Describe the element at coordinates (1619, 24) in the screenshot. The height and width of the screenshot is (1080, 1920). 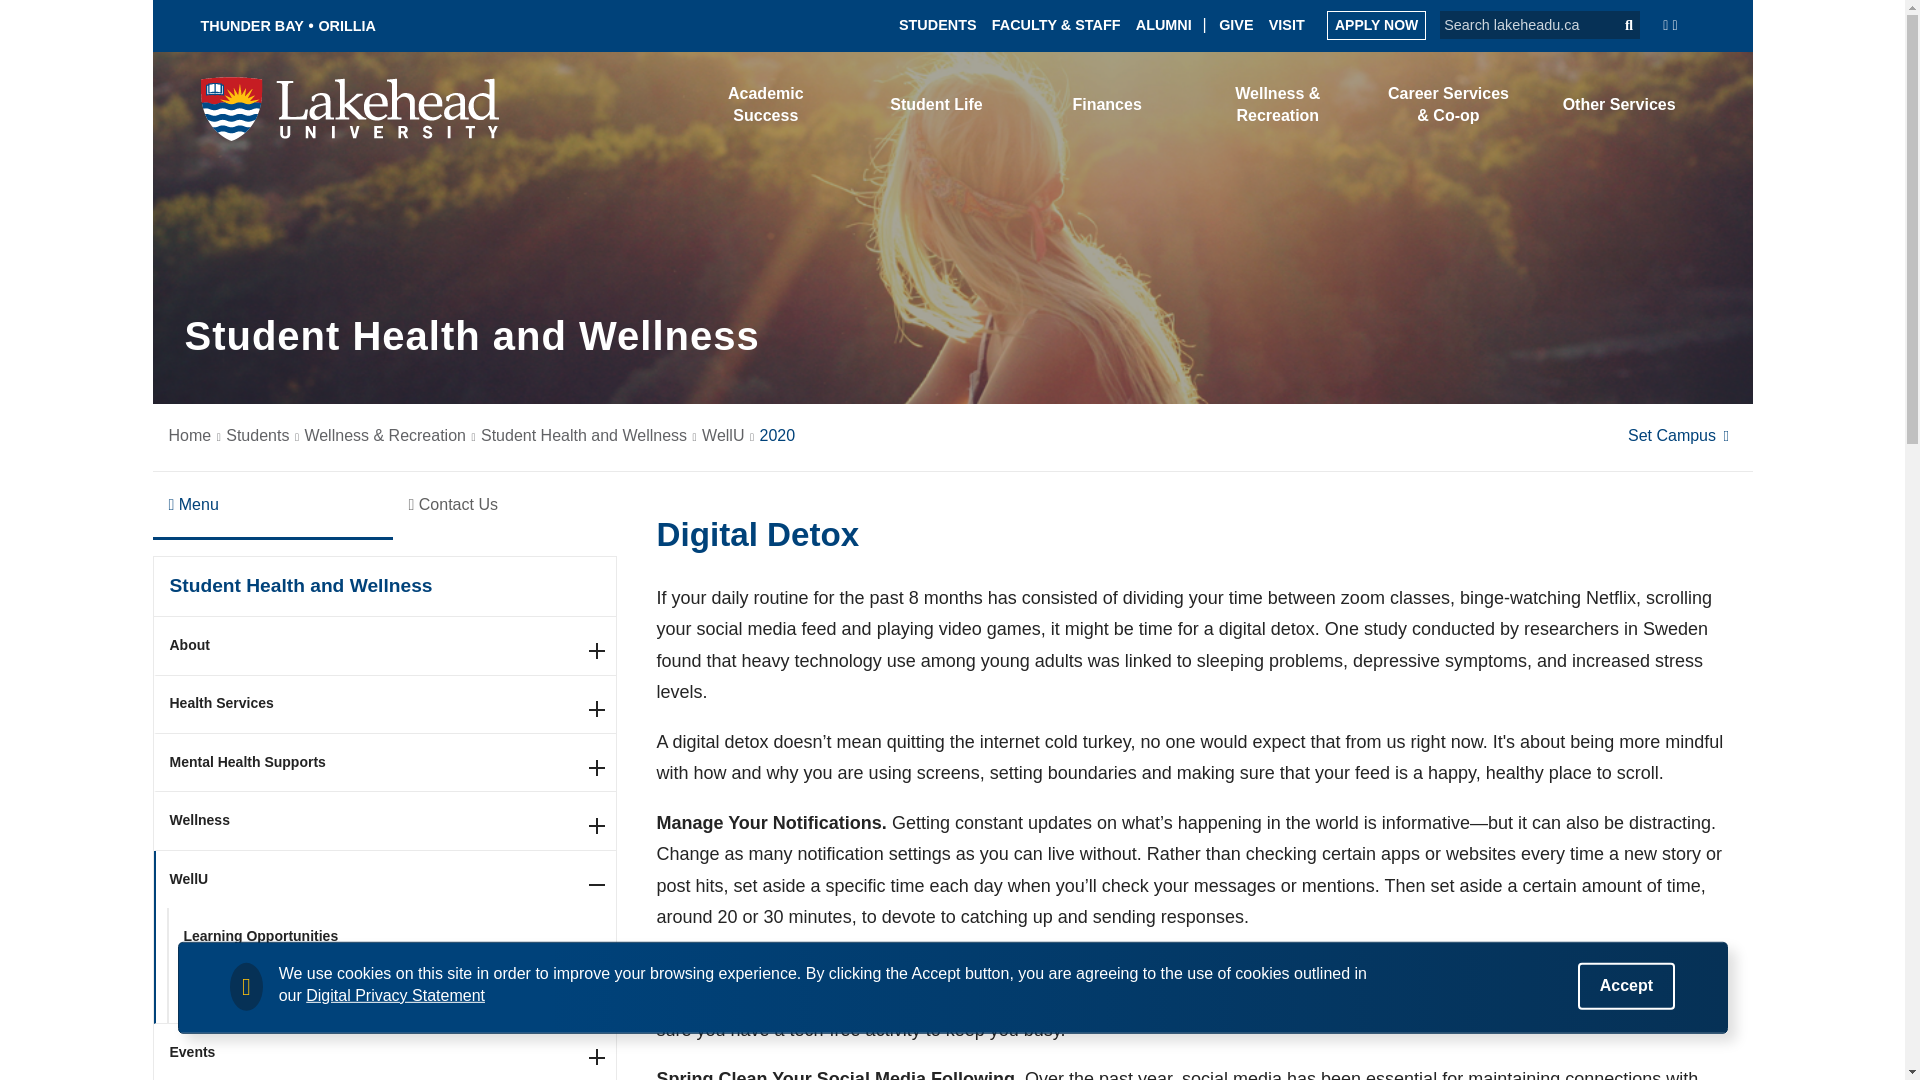
I see `Search` at that location.